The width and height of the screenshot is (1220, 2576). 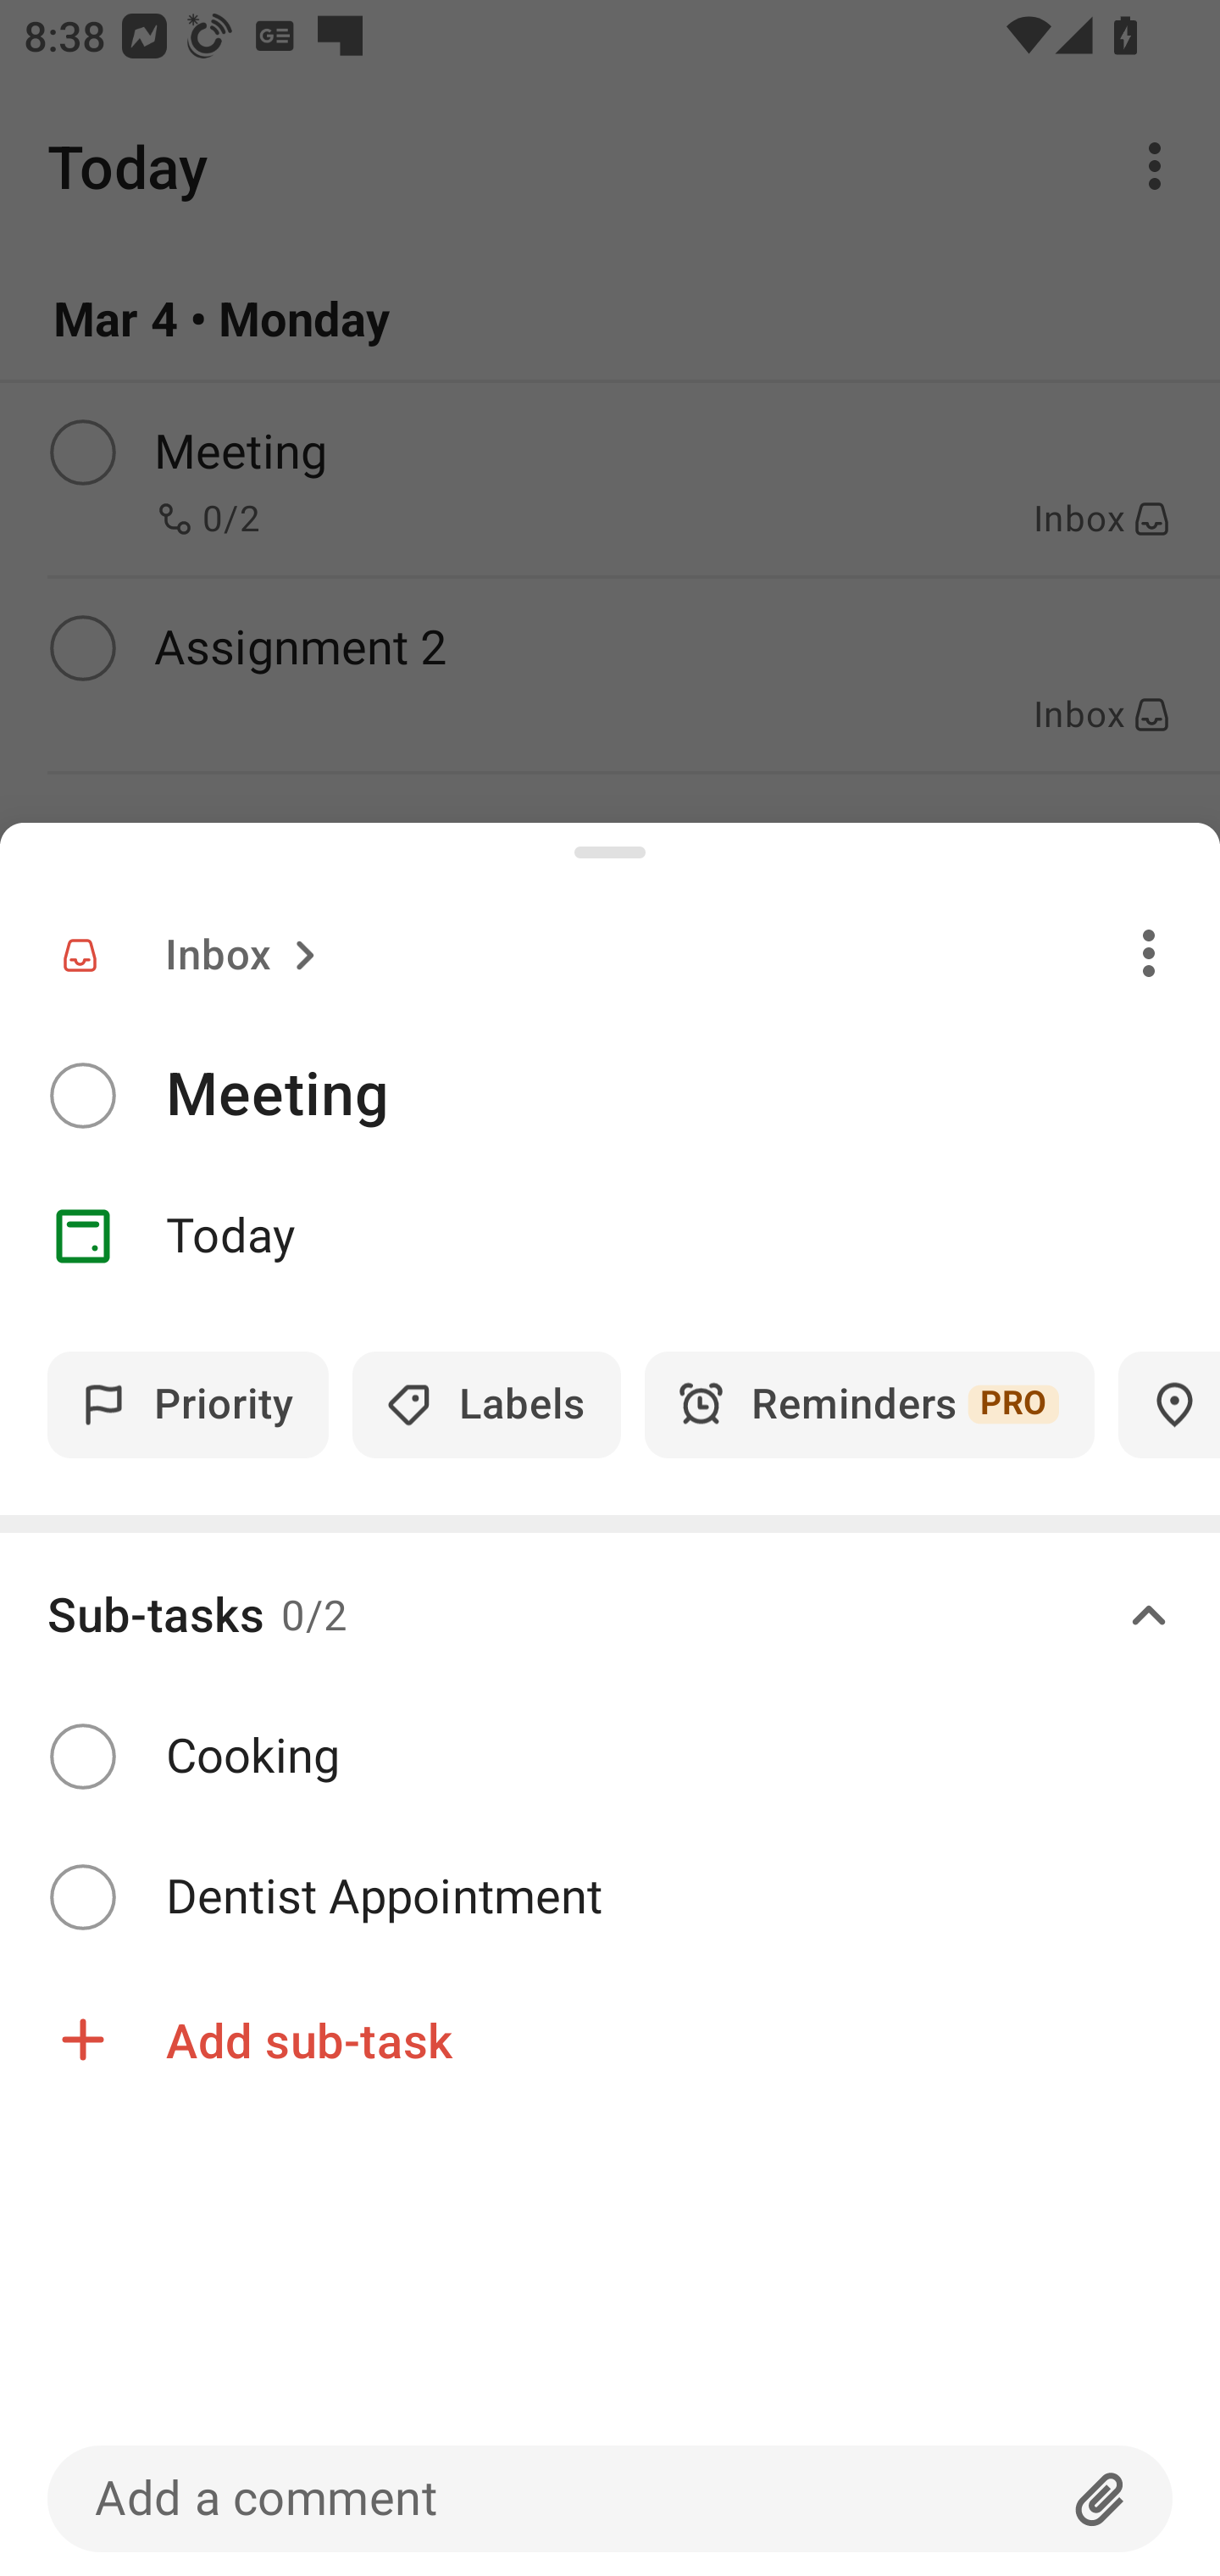 What do you see at coordinates (610, 2498) in the screenshot?
I see `Add a comment Attachment` at bounding box center [610, 2498].